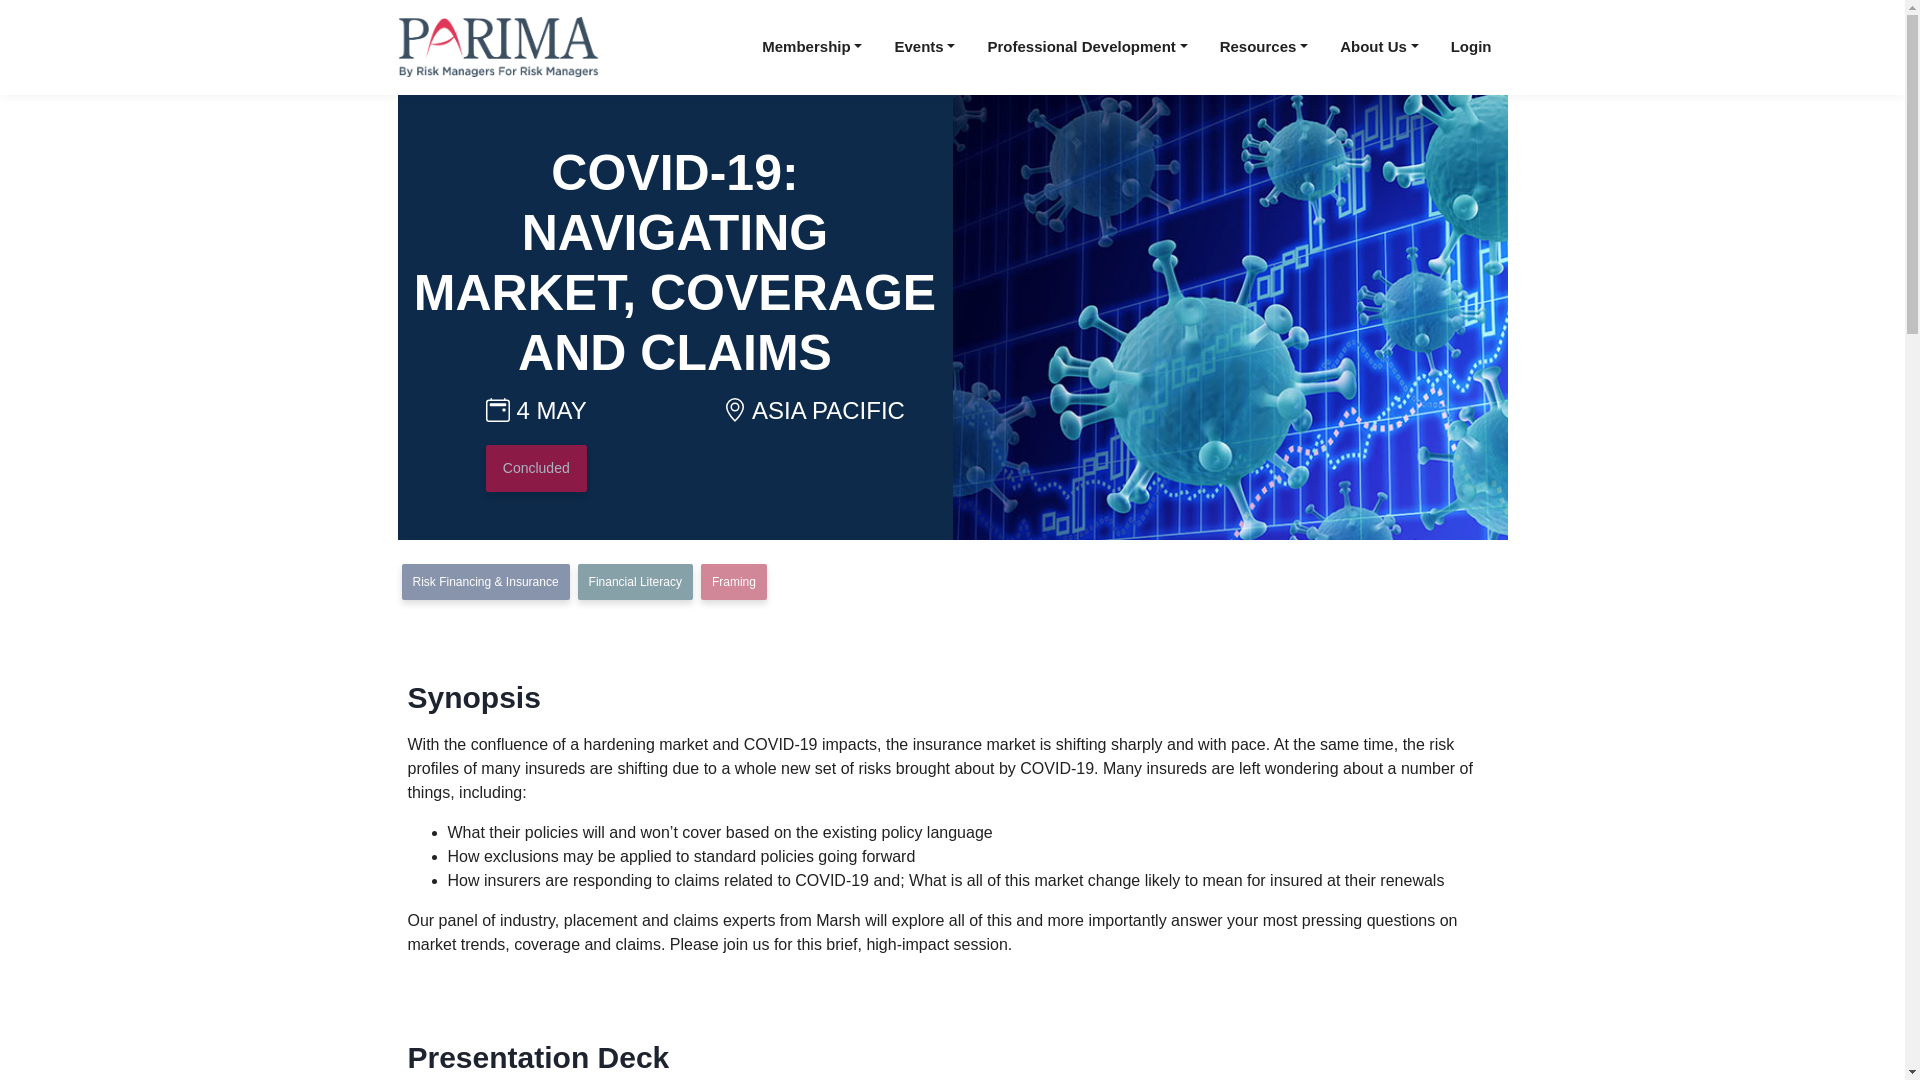 The image size is (1920, 1080). Describe the element at coordinates (1264, 47) in the screenshot. I see `Resources` at that location.